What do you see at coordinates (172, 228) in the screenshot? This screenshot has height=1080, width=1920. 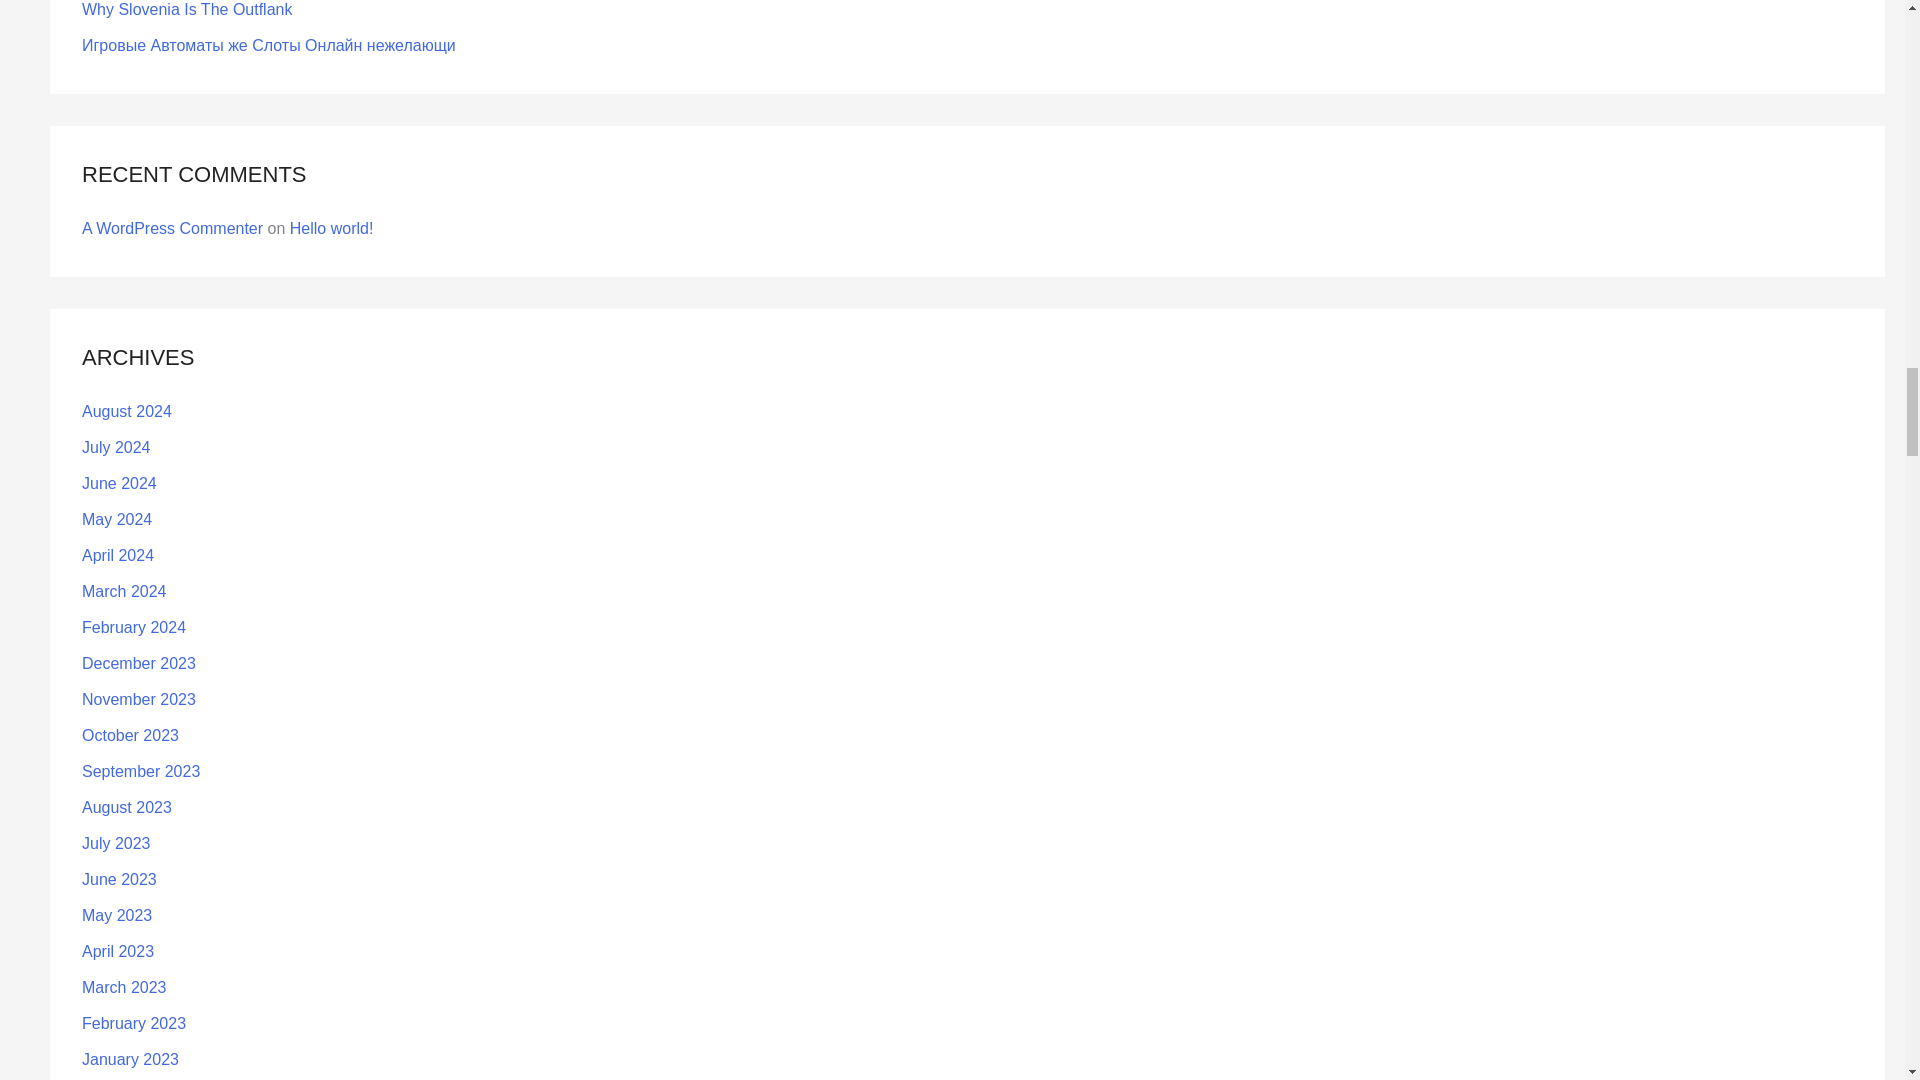 I see `A WordPress Commenter` at bounding box center [172, 228].